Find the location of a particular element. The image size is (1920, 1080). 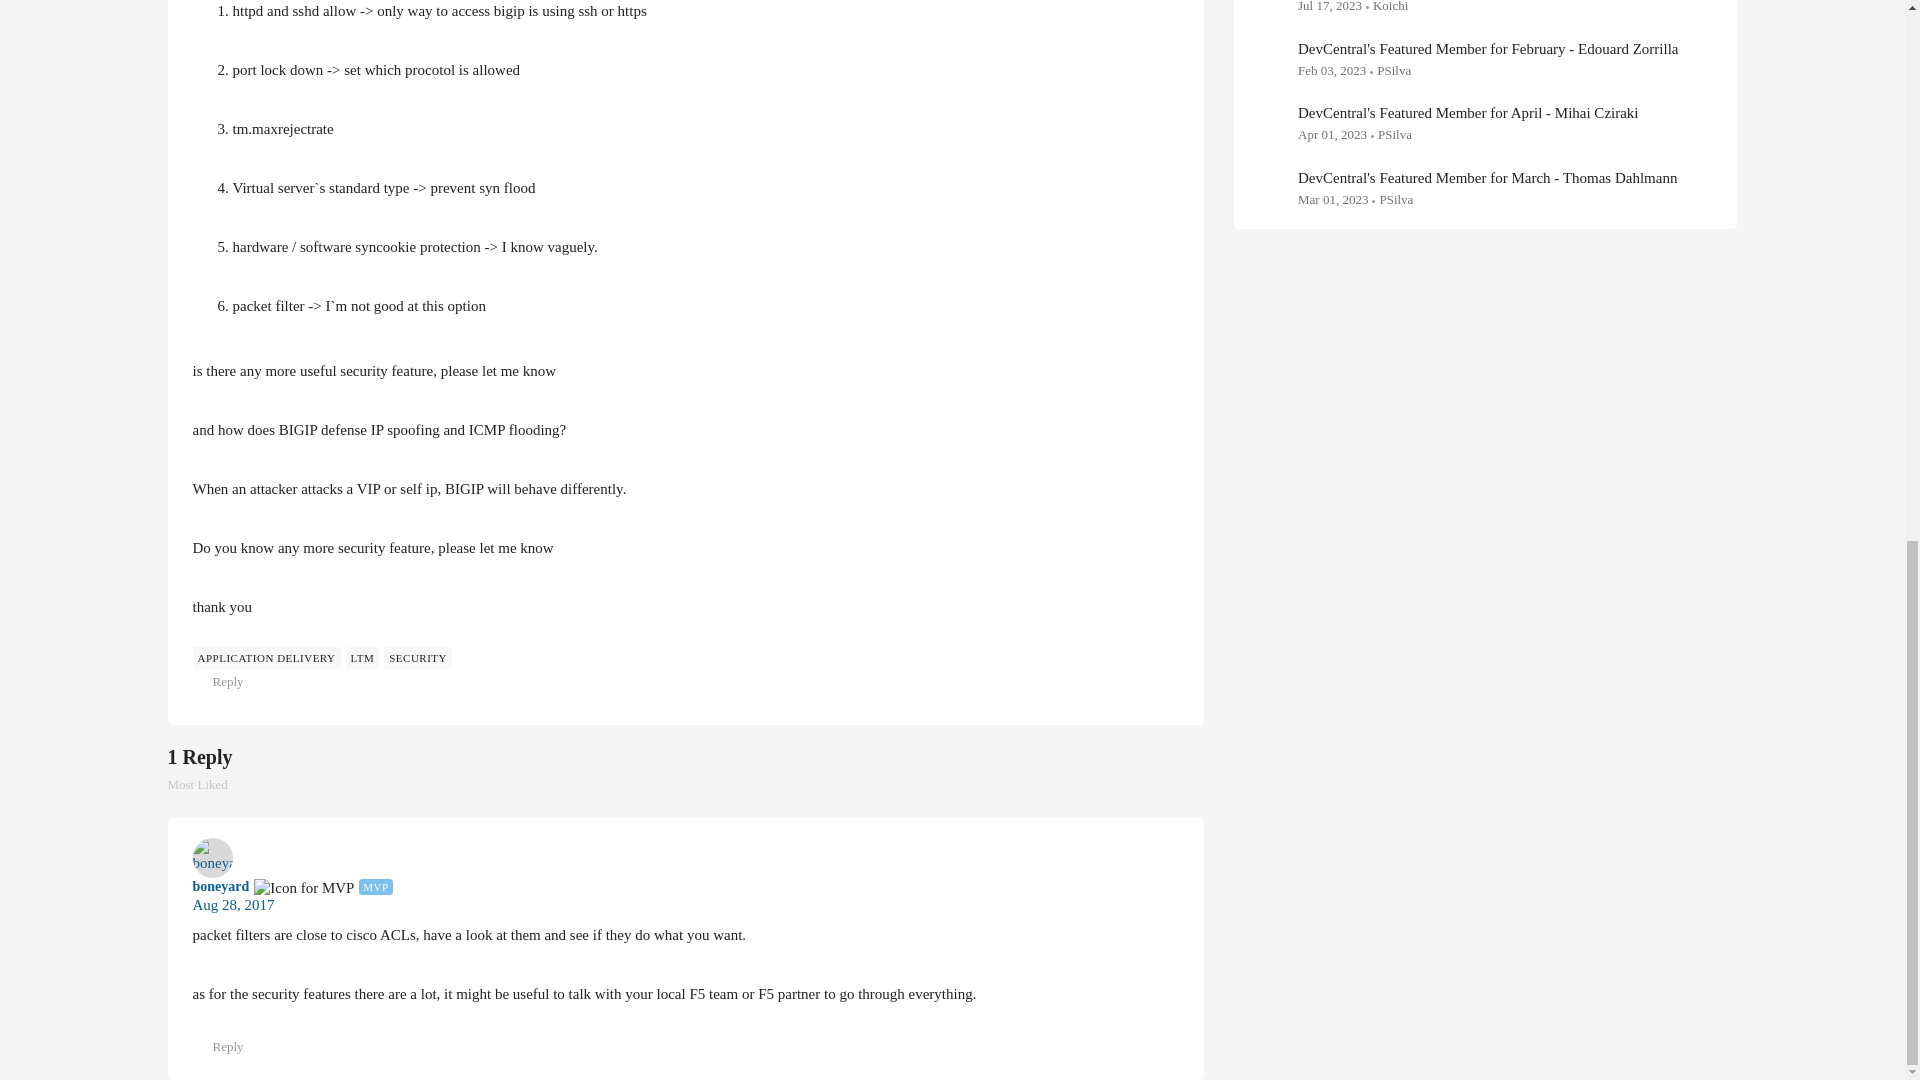

APPLICATION DELIVERY is located at coordinates (266, 657).